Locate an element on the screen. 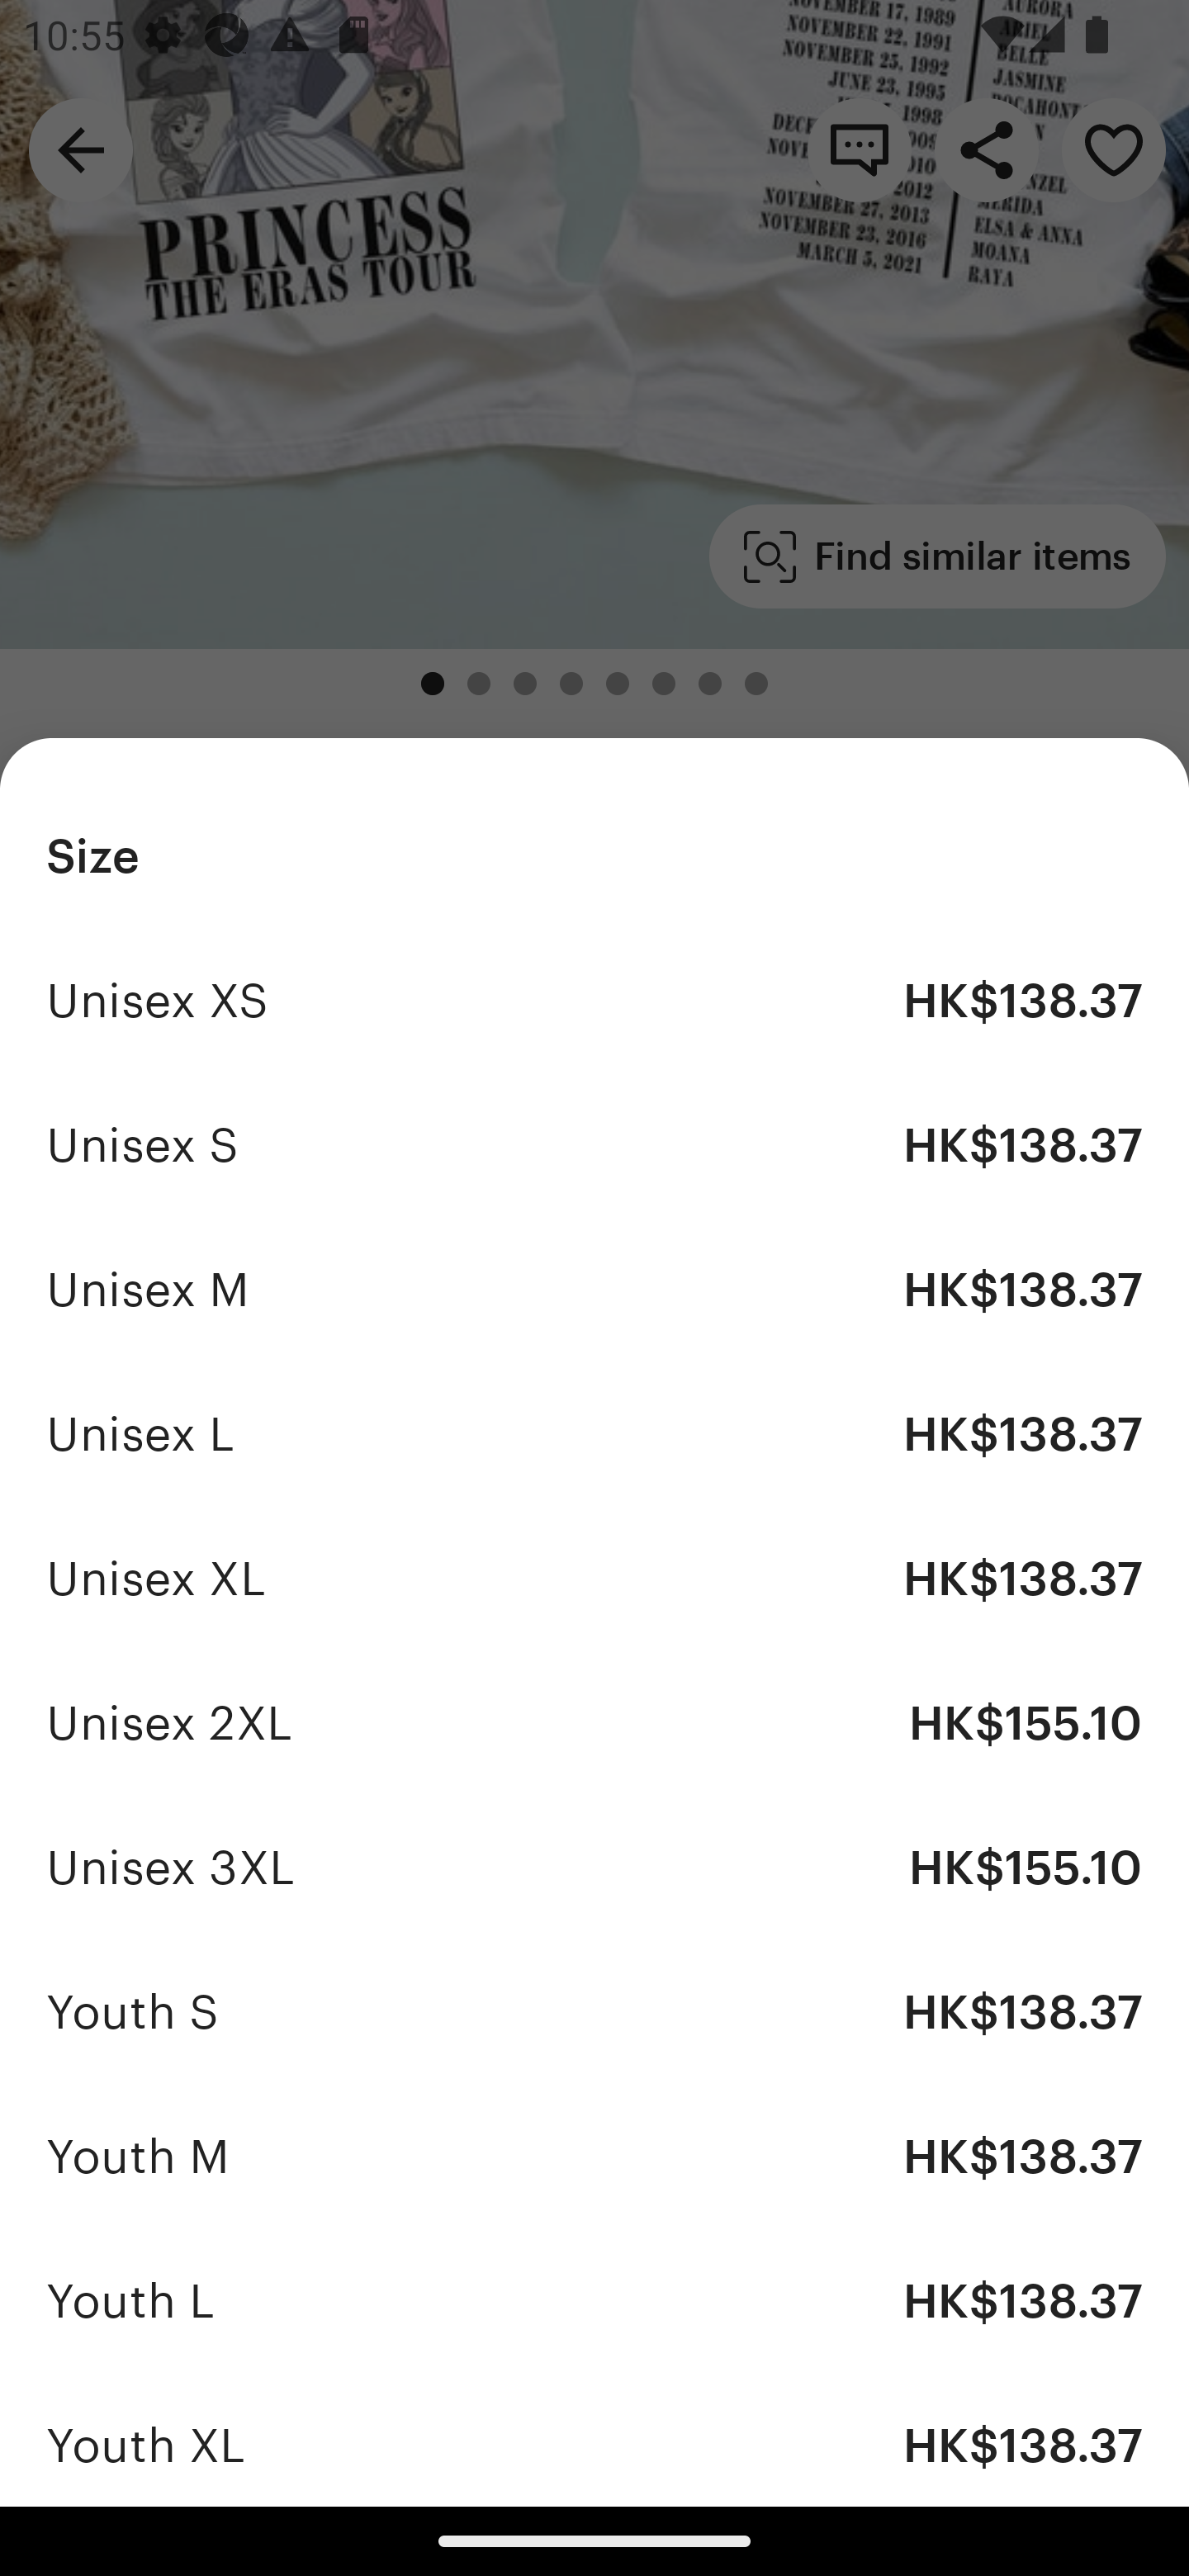 The height and width of the screenshot is (2576, 1189). Unisex 3XL HK$155.10 is located at coordinates (594, 1868).